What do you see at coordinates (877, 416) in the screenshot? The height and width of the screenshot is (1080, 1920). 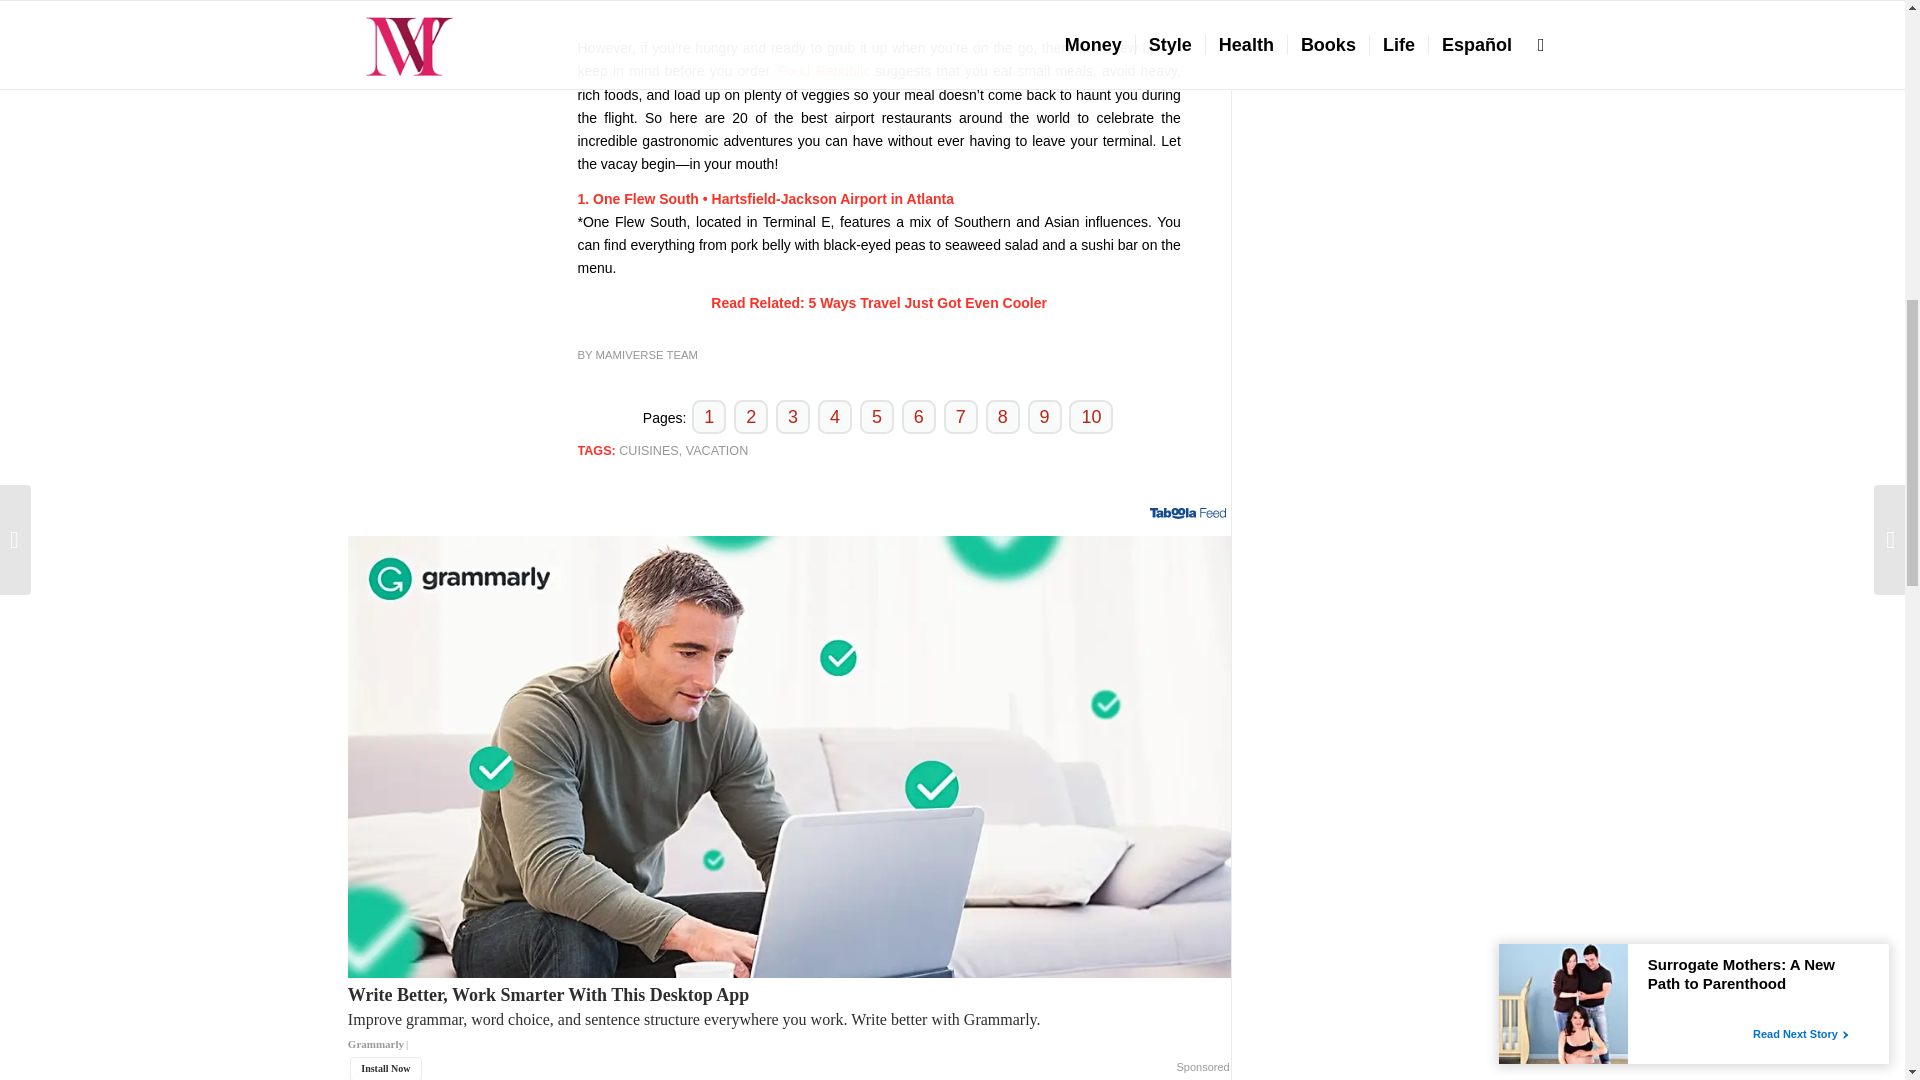 I see `5` at bounding box center [877, 416].